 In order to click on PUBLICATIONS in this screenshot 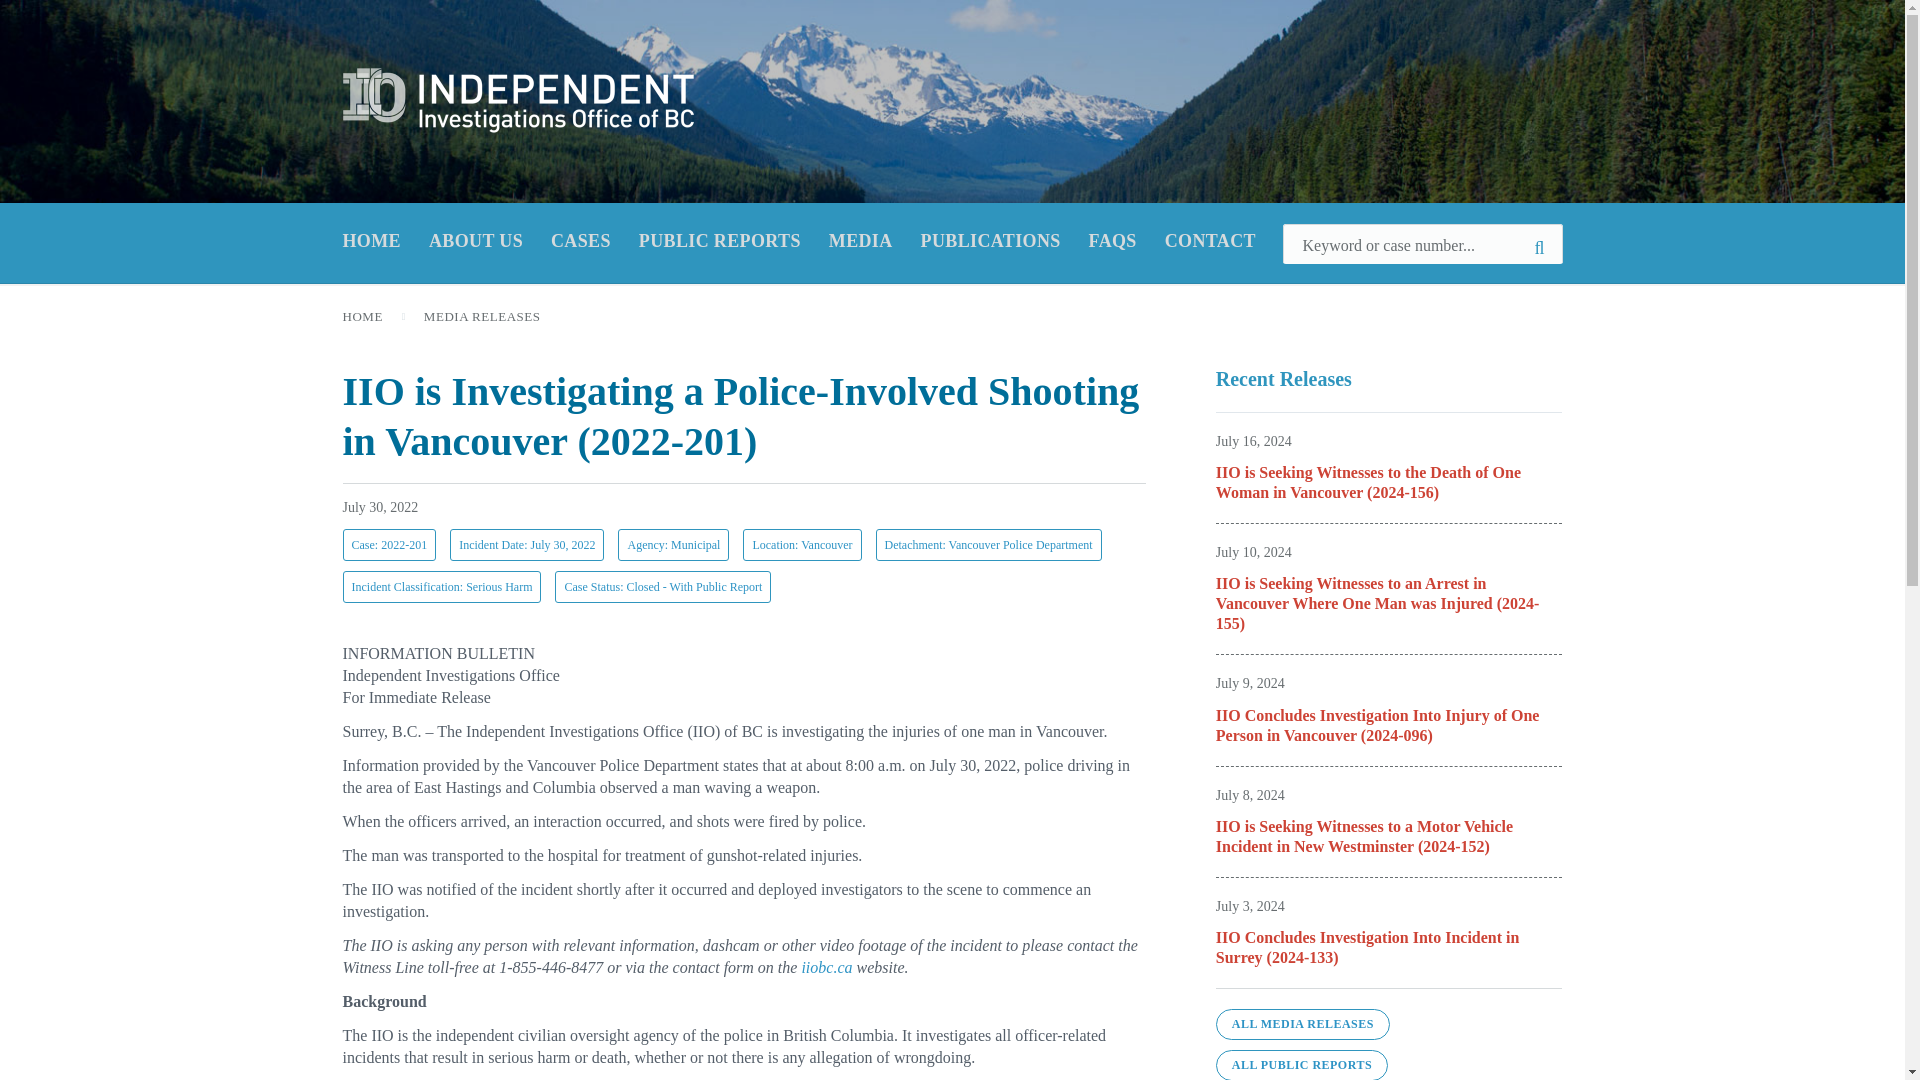, I will do `click(991, 242)`.